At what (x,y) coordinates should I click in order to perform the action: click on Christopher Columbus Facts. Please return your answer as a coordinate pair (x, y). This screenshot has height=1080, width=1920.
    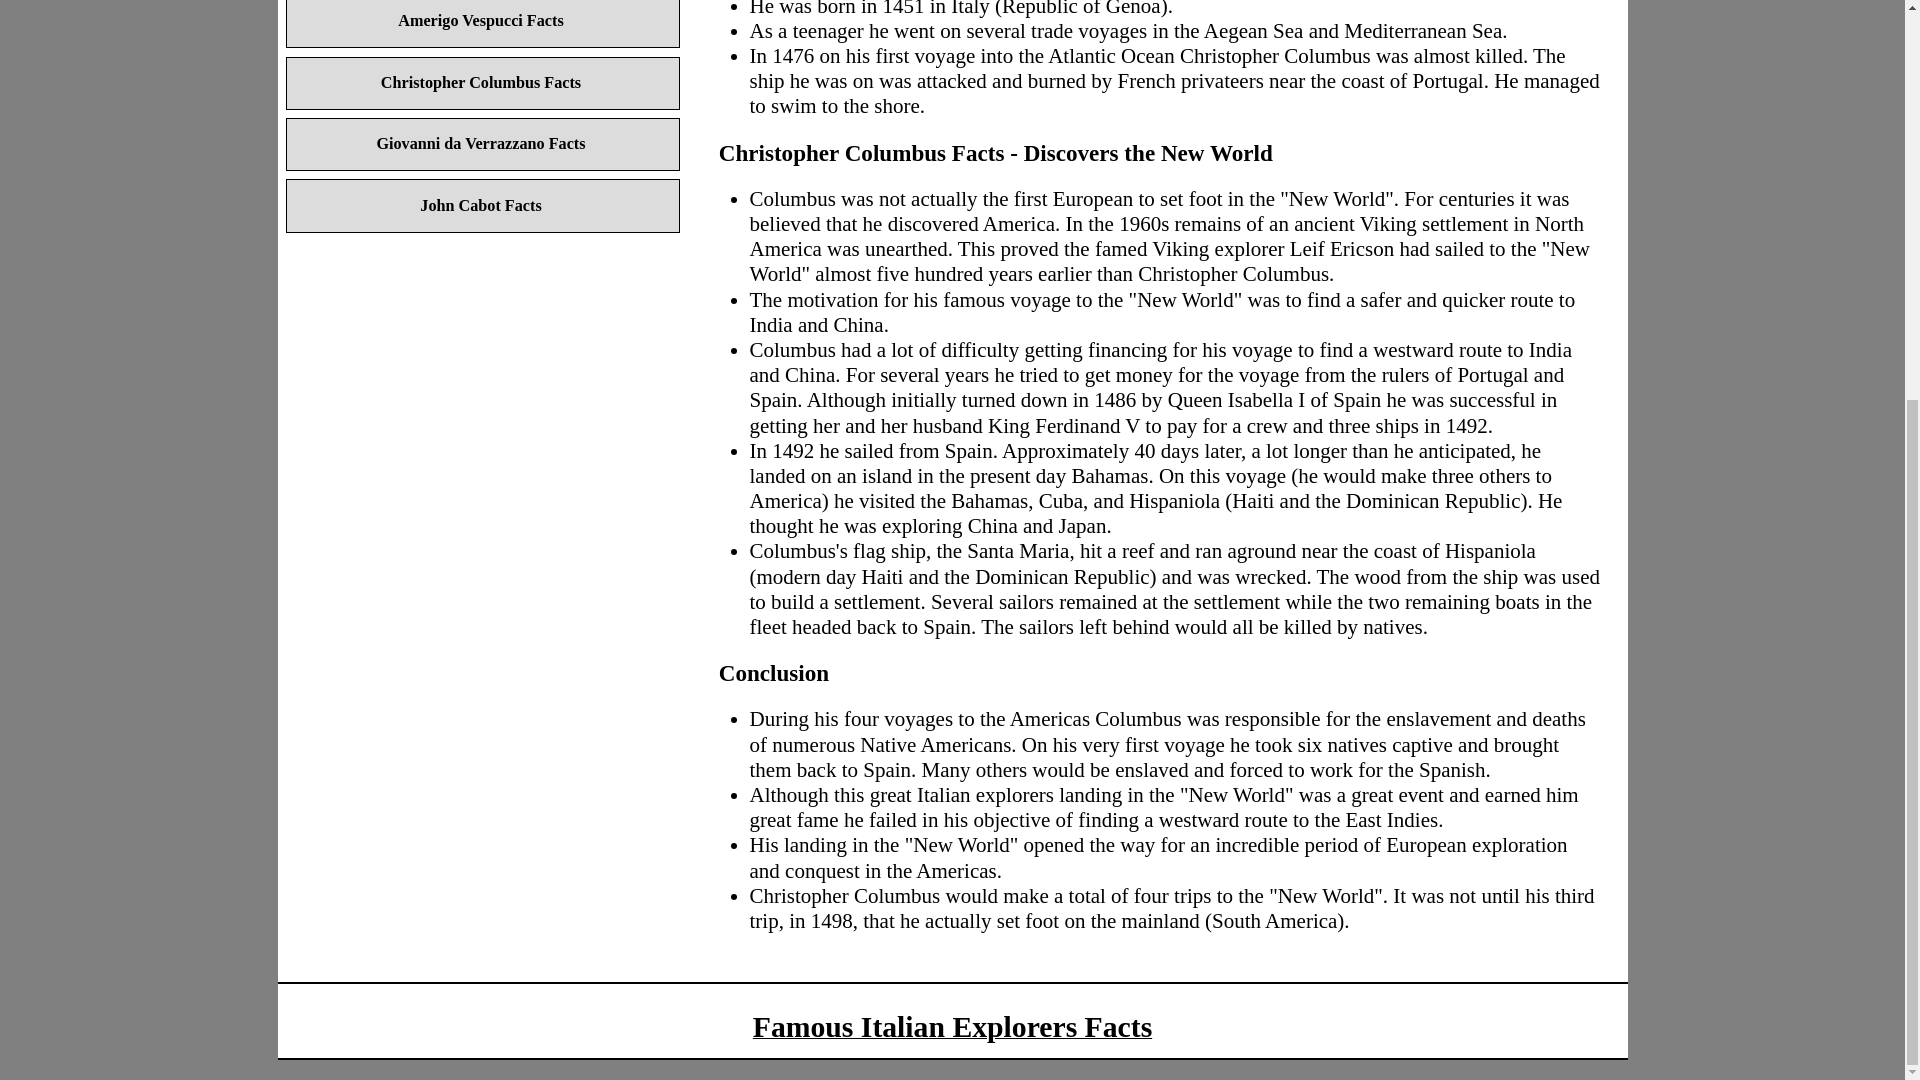
    Looking at the image, I should click on (484, 84).